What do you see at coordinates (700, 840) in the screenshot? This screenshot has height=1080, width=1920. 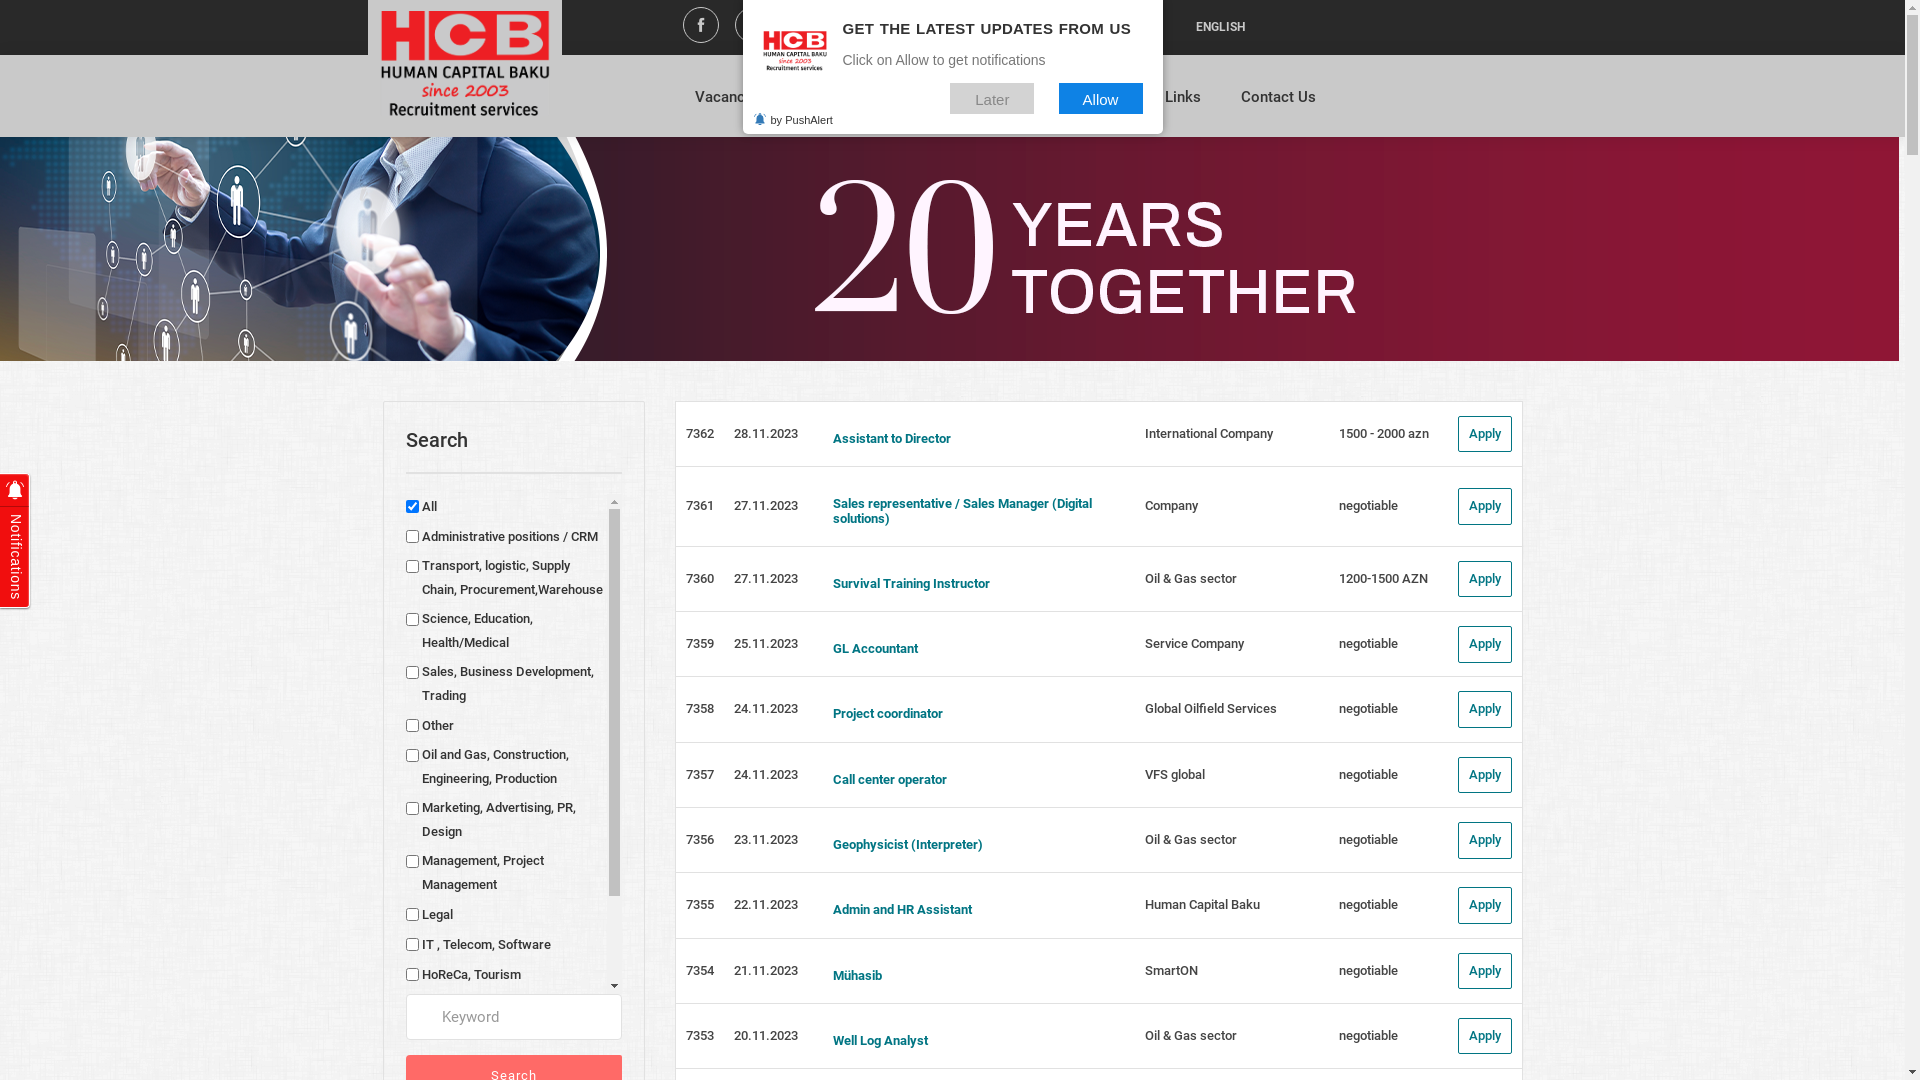 I see `7356` at bounding box center [700, 840].